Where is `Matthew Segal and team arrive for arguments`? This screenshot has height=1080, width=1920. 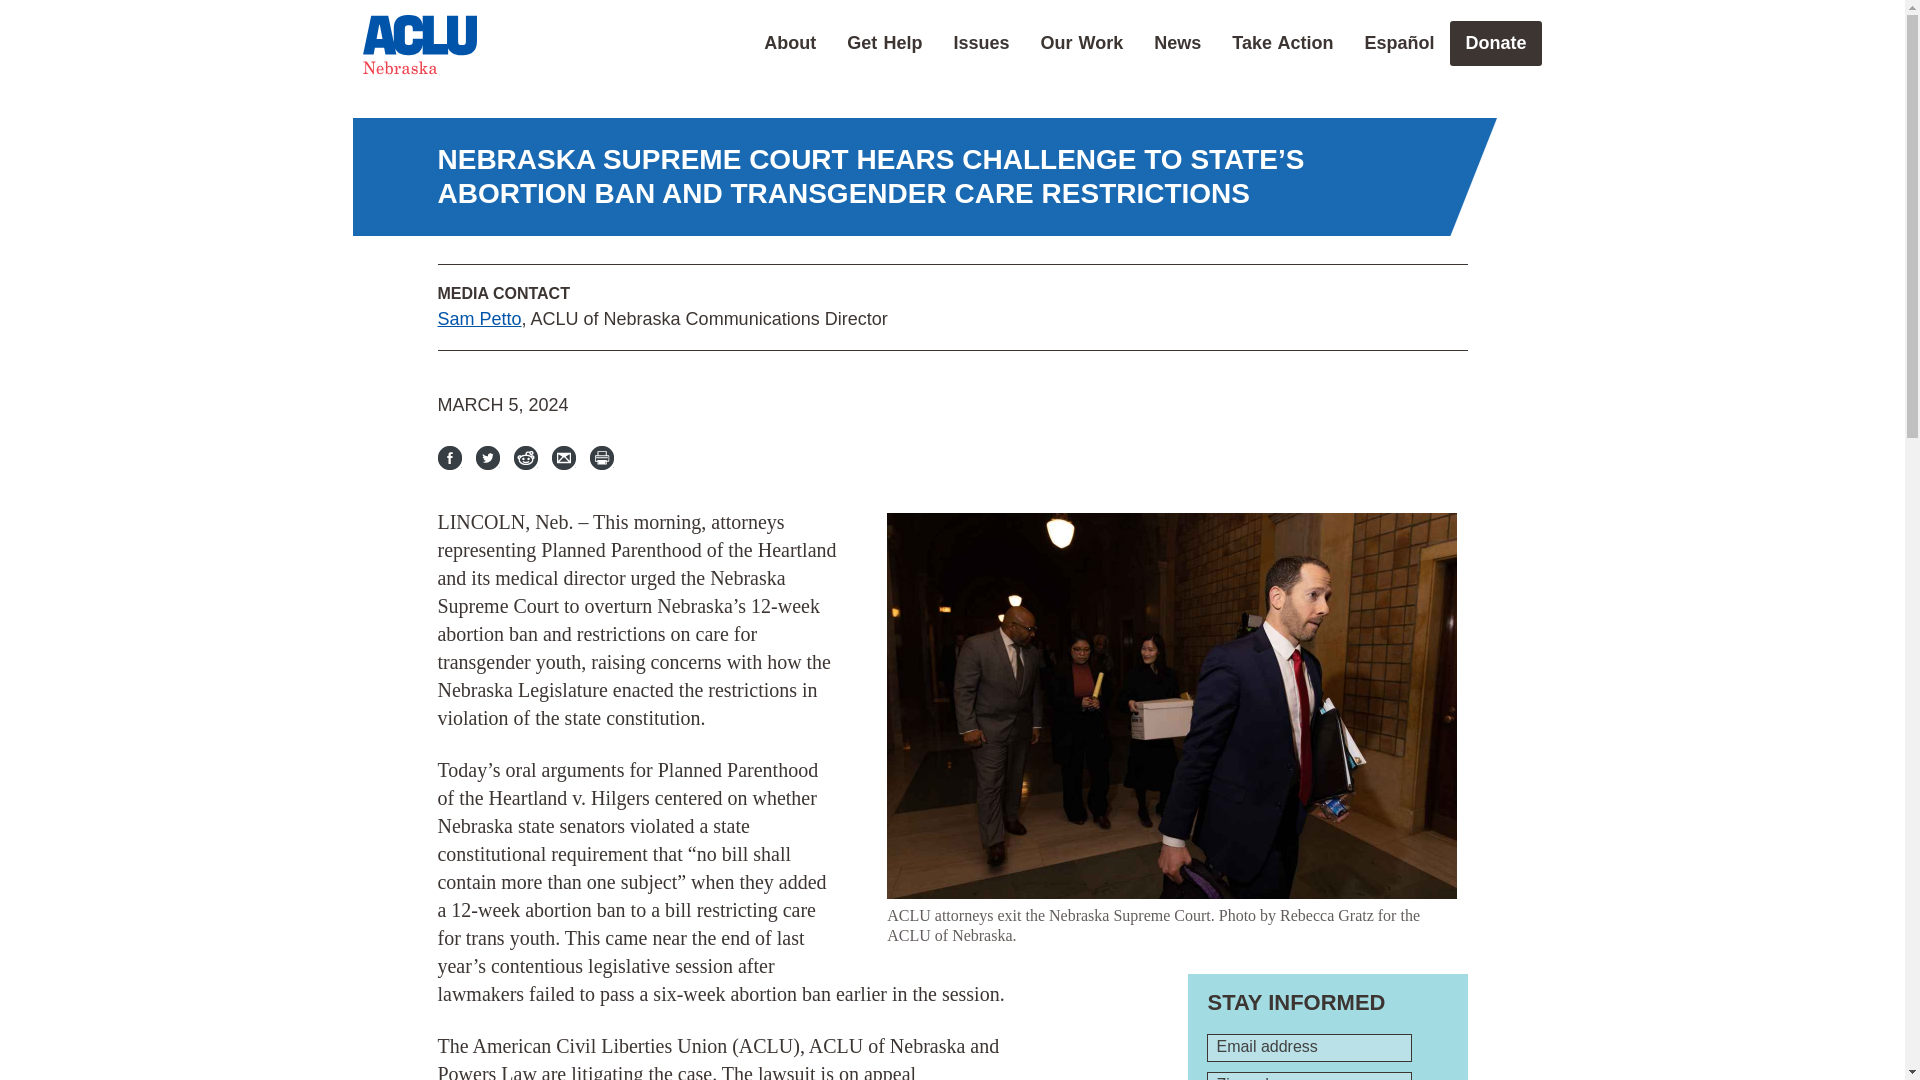 Matthew Segal and team arrive for arguments is located at coordinates (1172, 706).